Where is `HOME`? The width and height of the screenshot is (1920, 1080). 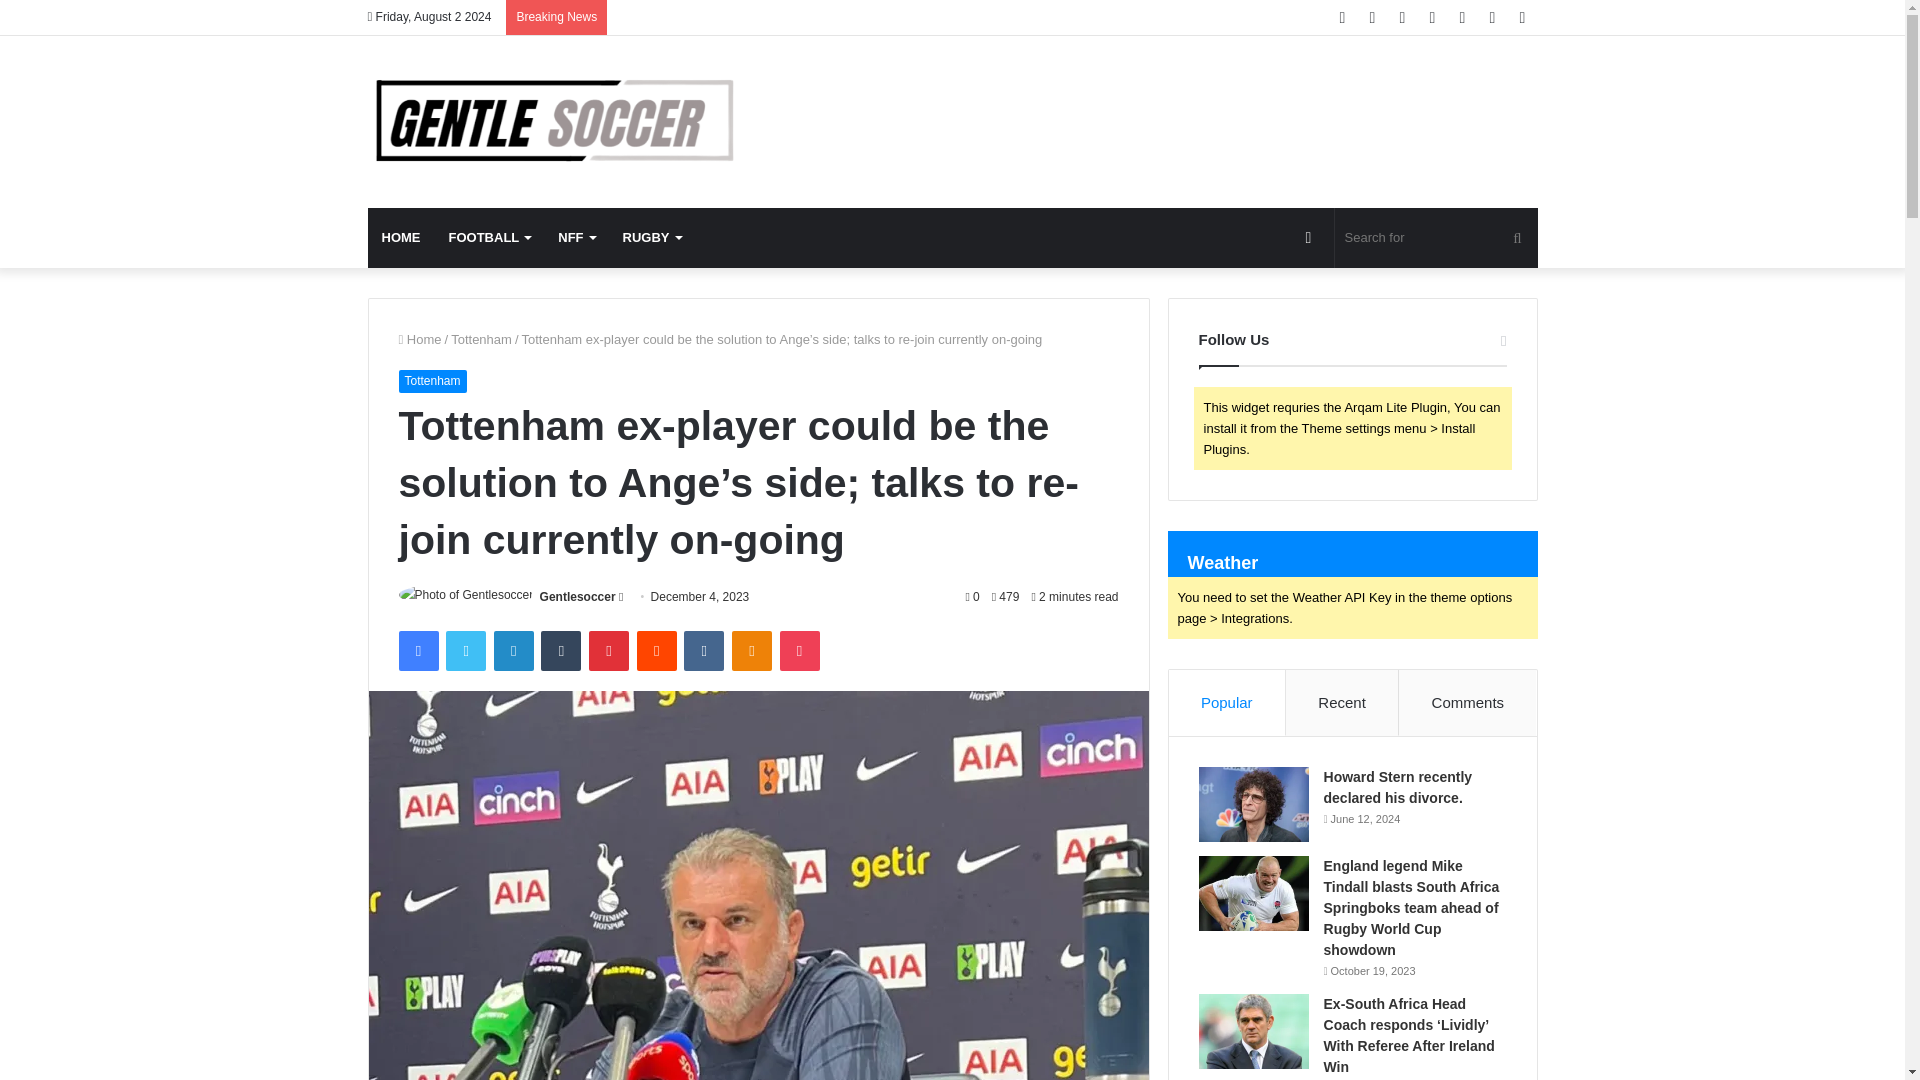
HOME is located at coordinates (402, 238).